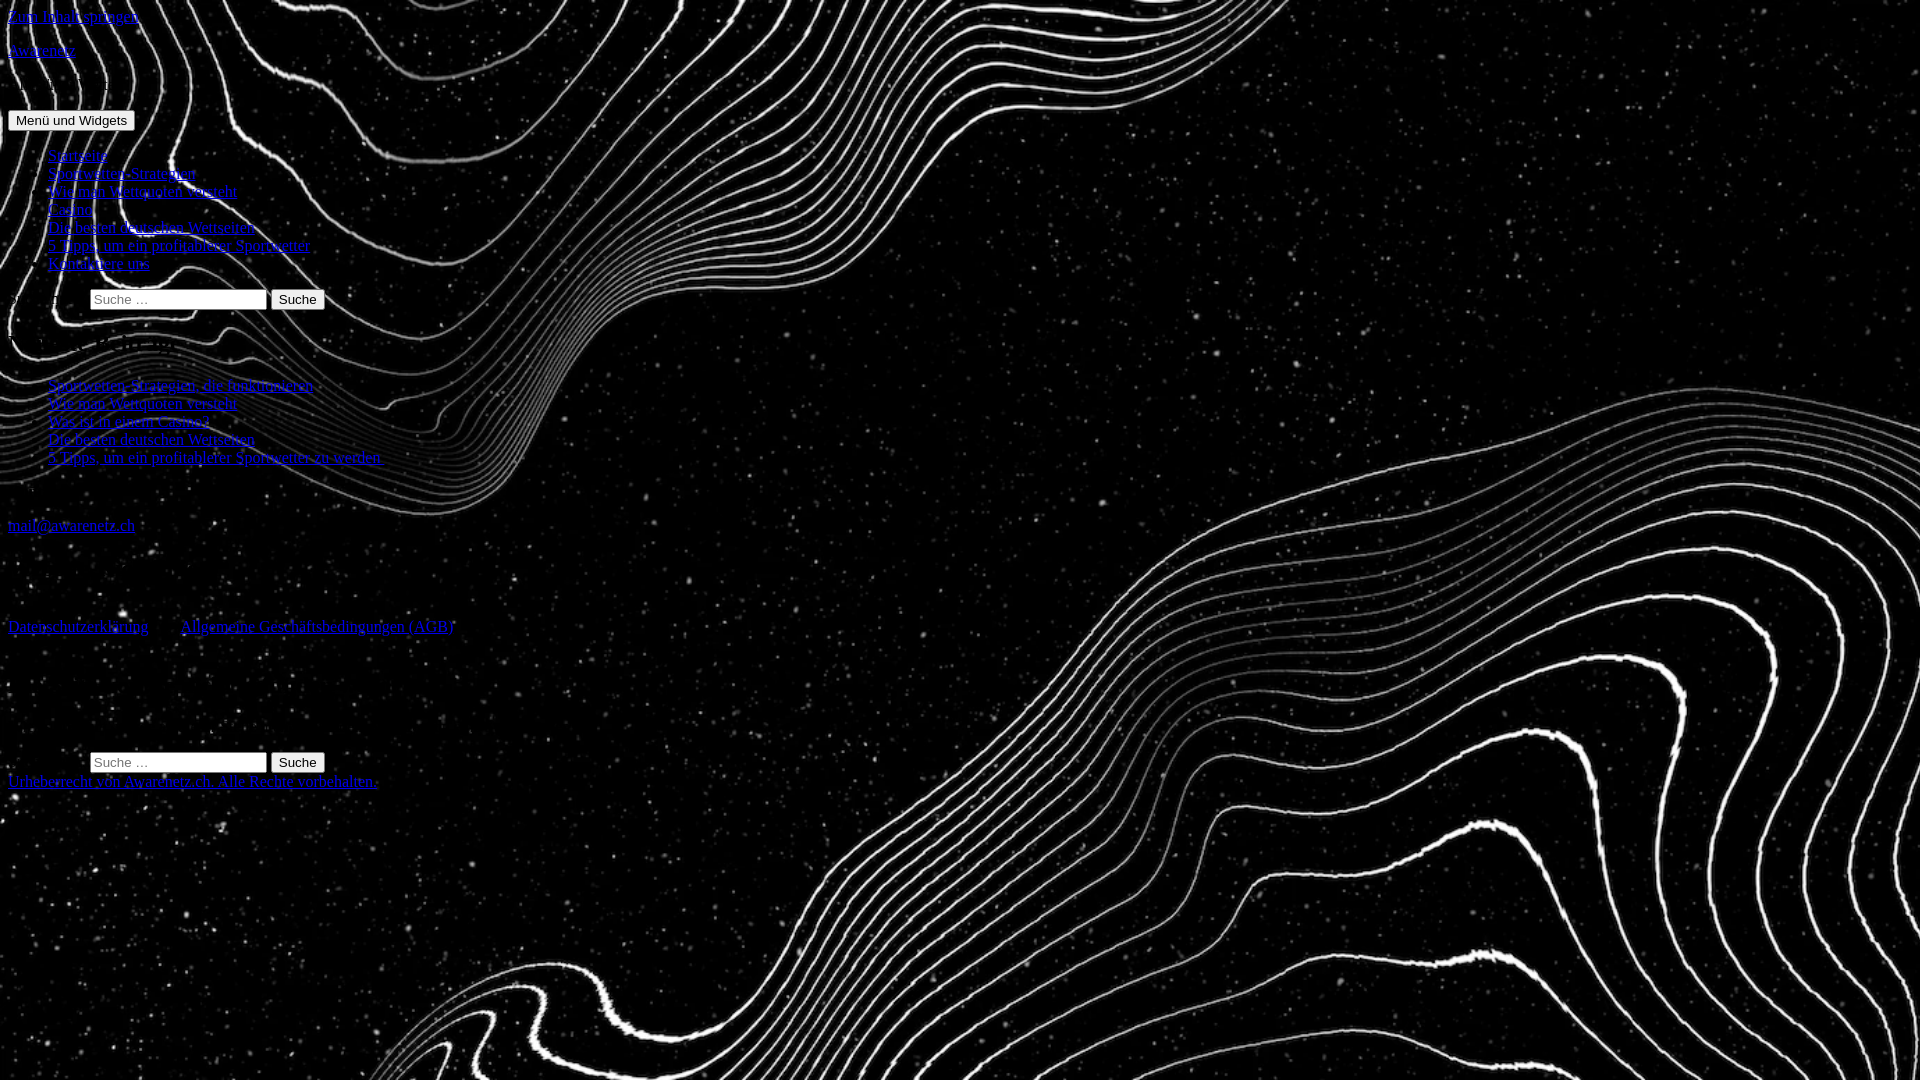  What do you see at coordinates (192, 782) in the screenshot?
I see `Urheberrecht von Awarenetz.ch. Alle Rechte vorbehalten.` at bounding box center [192, 782].